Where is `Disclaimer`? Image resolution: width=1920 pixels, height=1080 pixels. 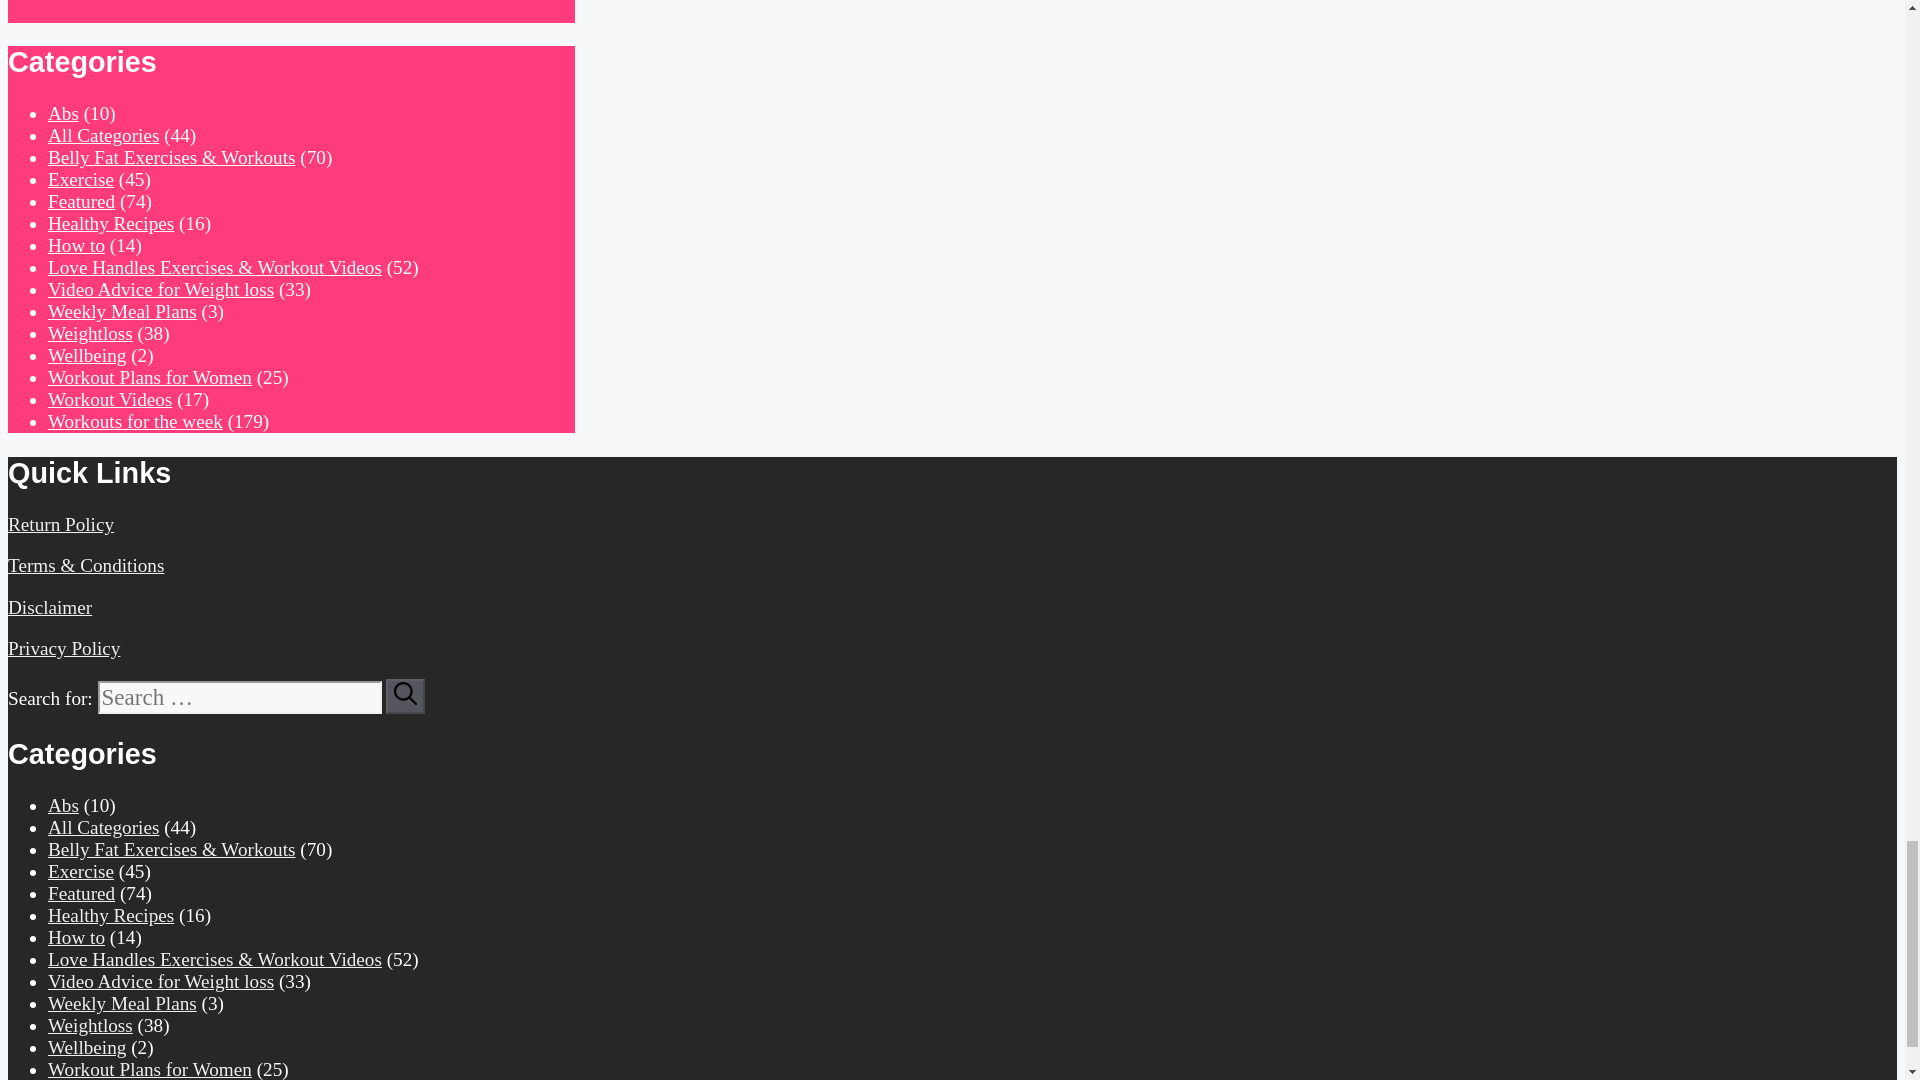 Disclaimer is located at coordinates (50, 607).